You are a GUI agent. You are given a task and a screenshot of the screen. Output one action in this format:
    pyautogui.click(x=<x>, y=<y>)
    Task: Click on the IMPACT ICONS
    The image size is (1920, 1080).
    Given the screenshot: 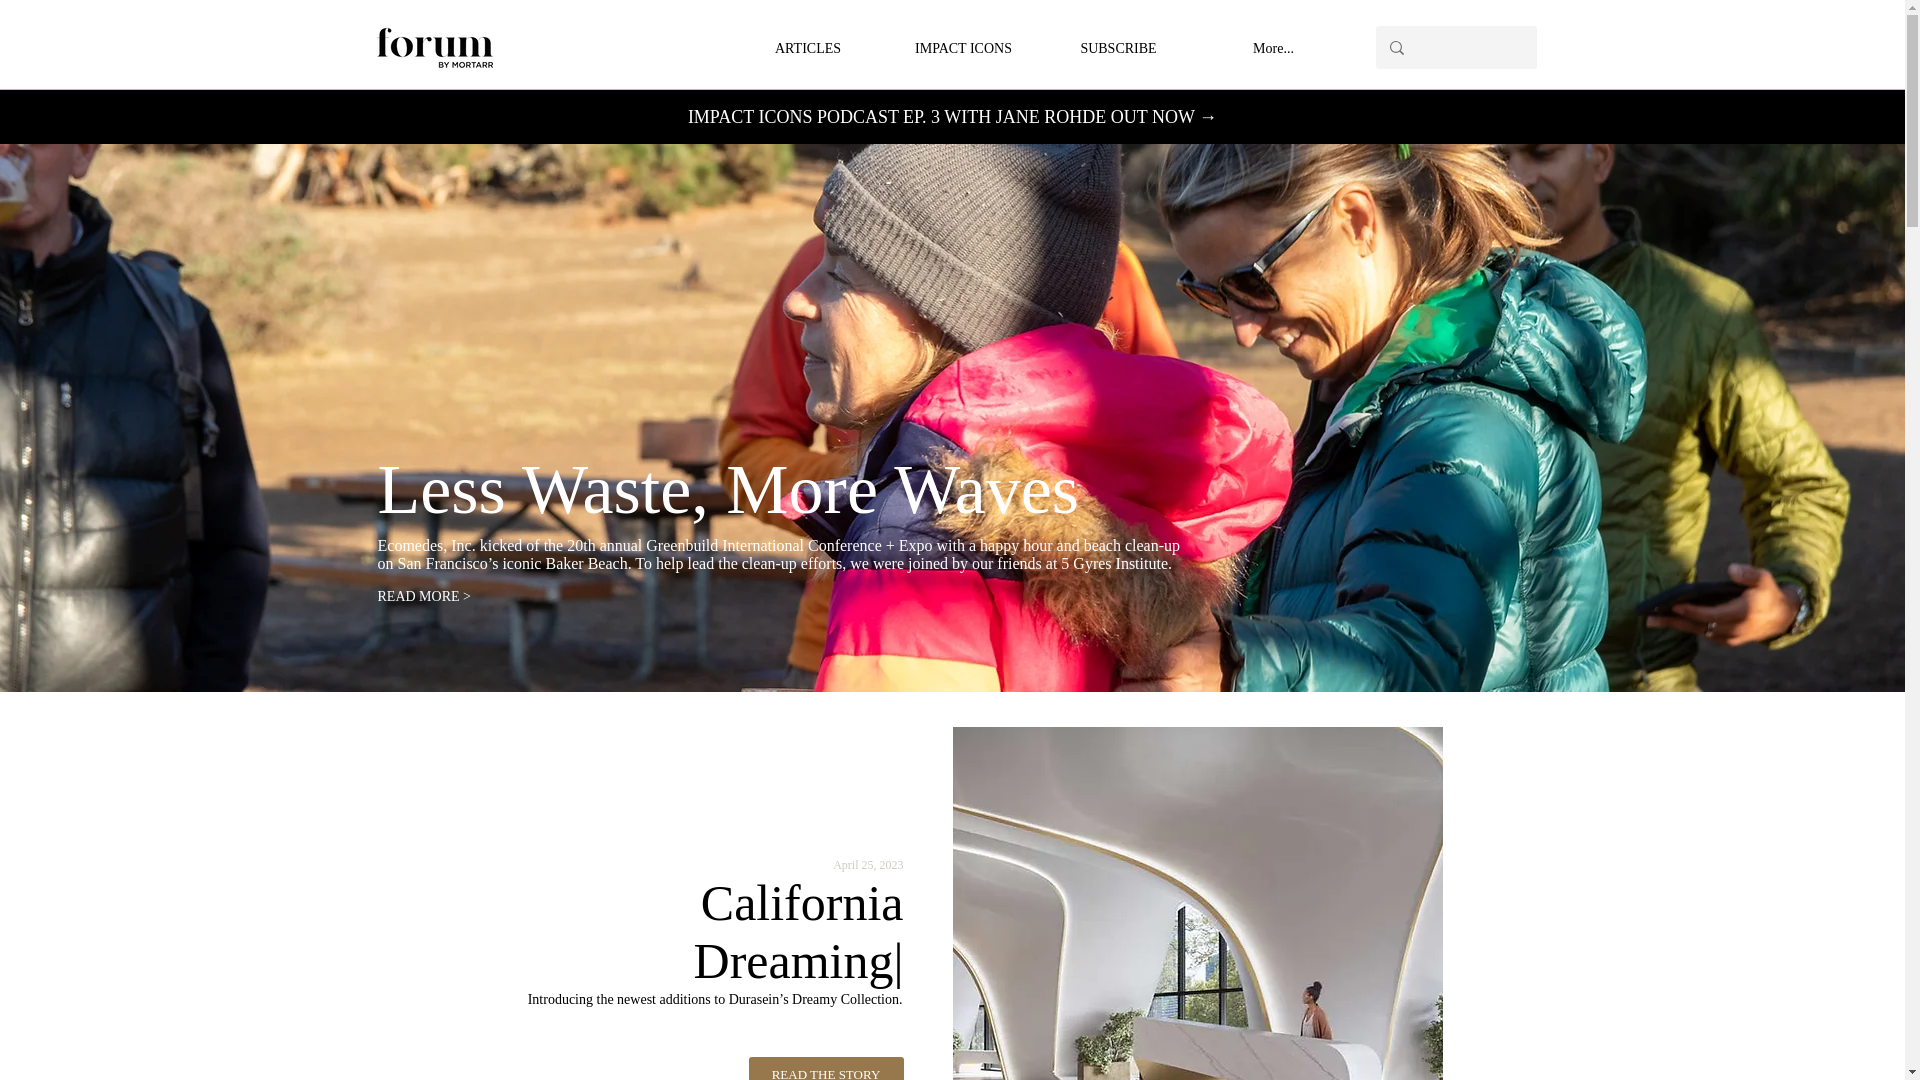 What is the action you would take?
    pyautogui.click(x=962, y=48)
    